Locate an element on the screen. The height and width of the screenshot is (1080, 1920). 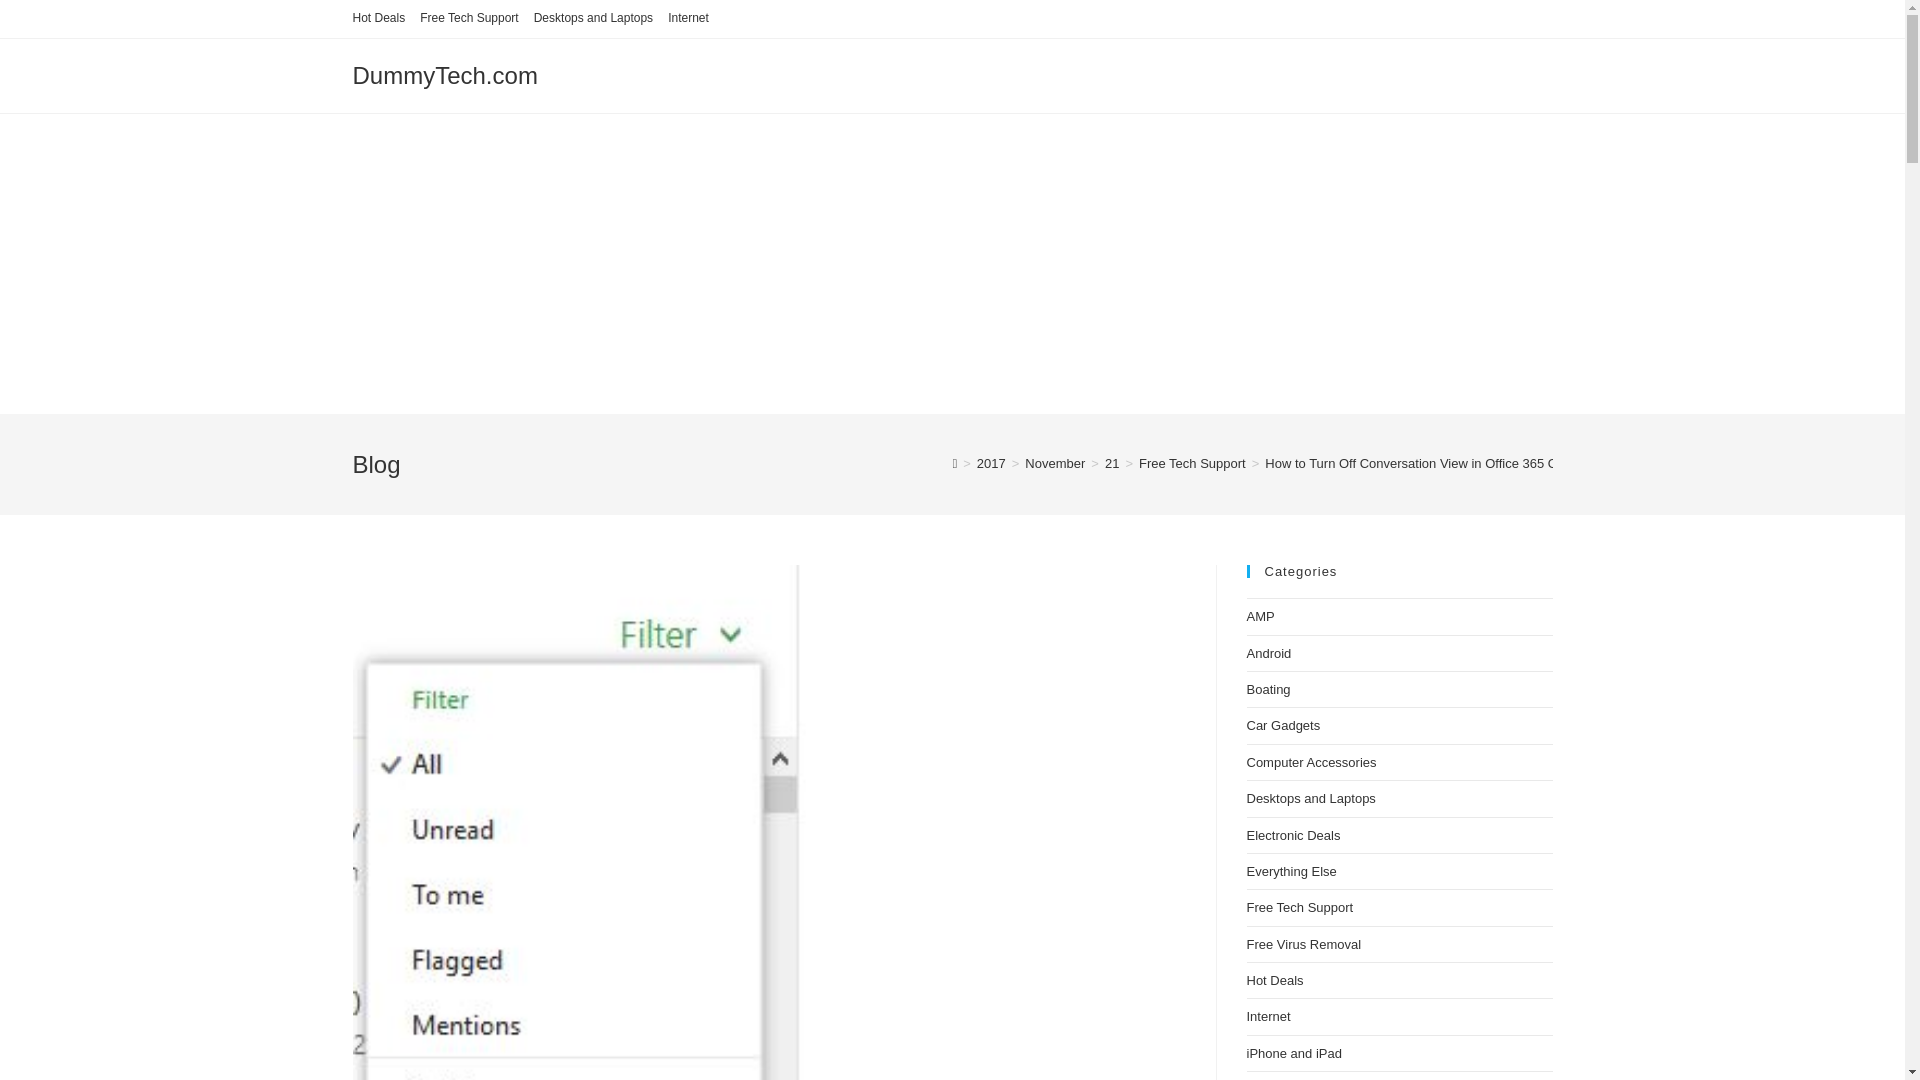
How to Turn Off Conversation View in Office 365 Outlook OWA is located at coordinates (1446, 462).